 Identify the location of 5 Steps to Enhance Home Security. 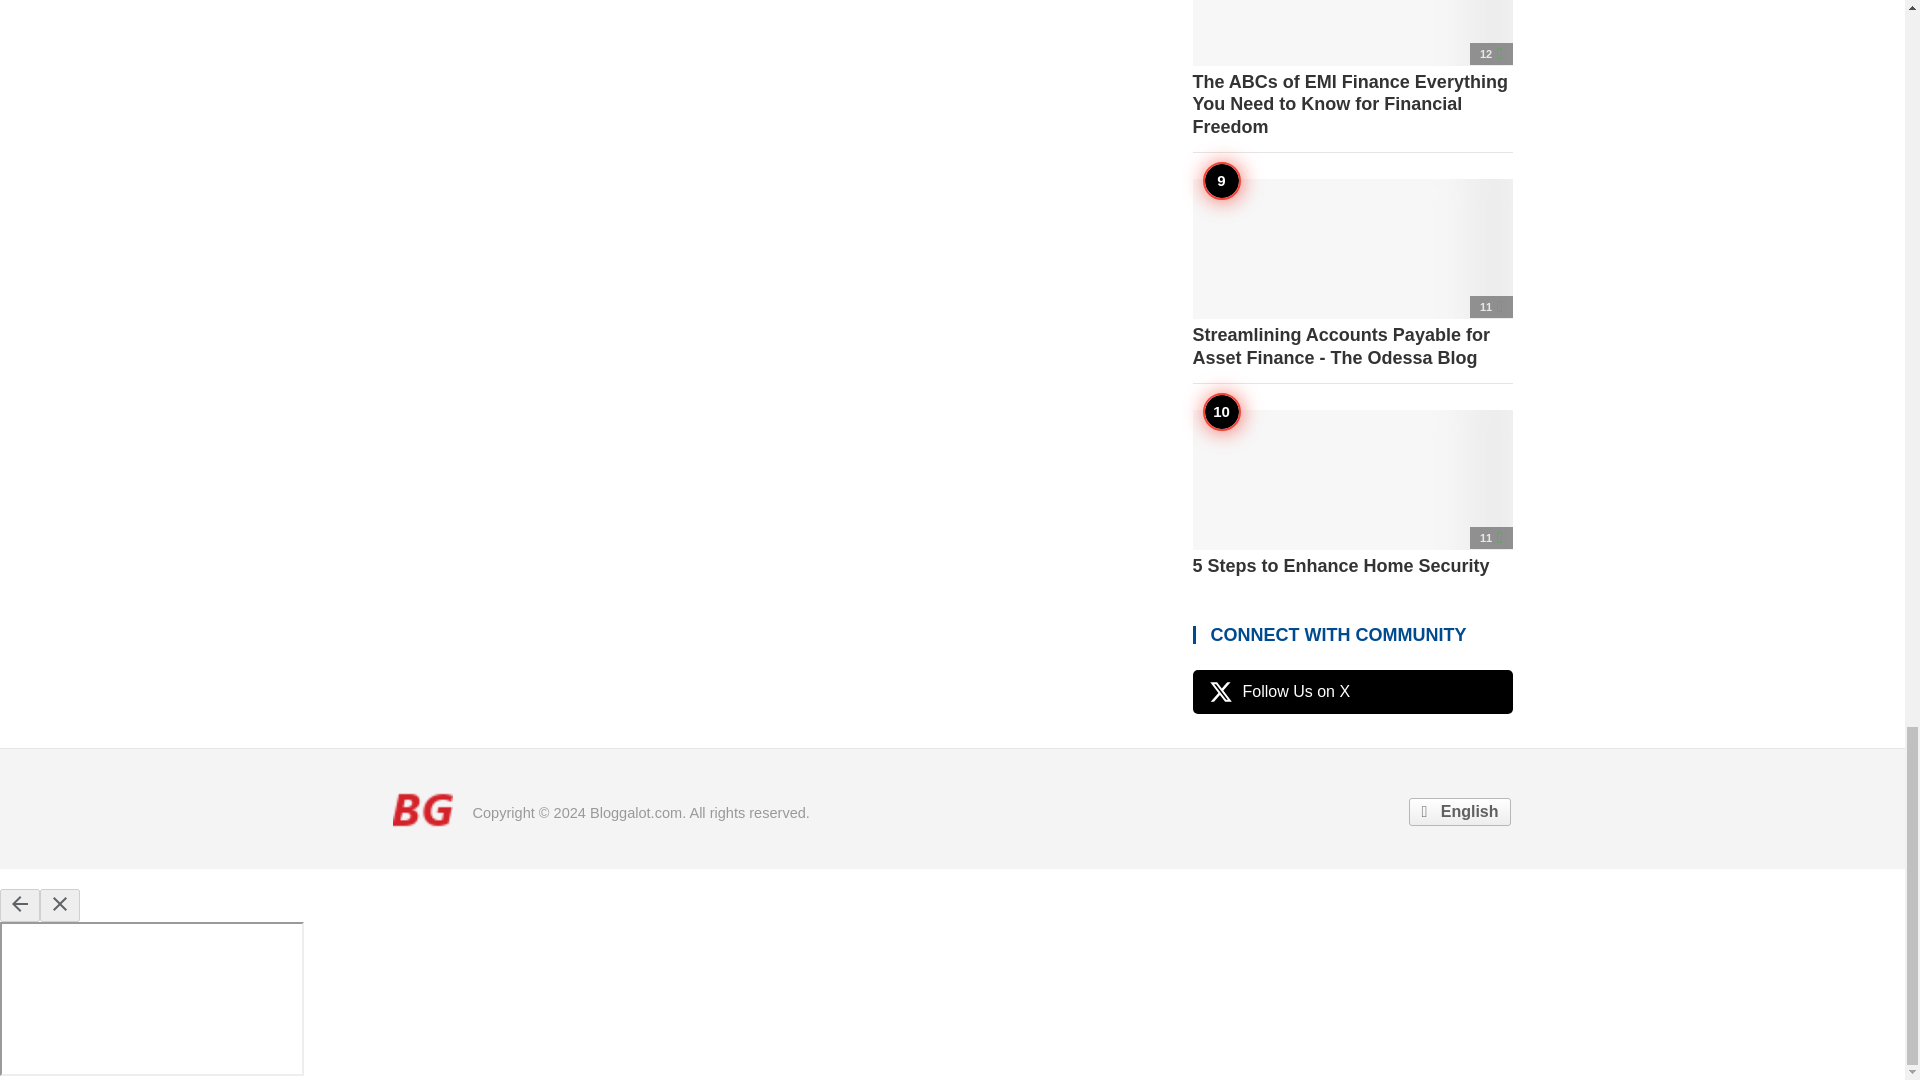
(1352, 494).